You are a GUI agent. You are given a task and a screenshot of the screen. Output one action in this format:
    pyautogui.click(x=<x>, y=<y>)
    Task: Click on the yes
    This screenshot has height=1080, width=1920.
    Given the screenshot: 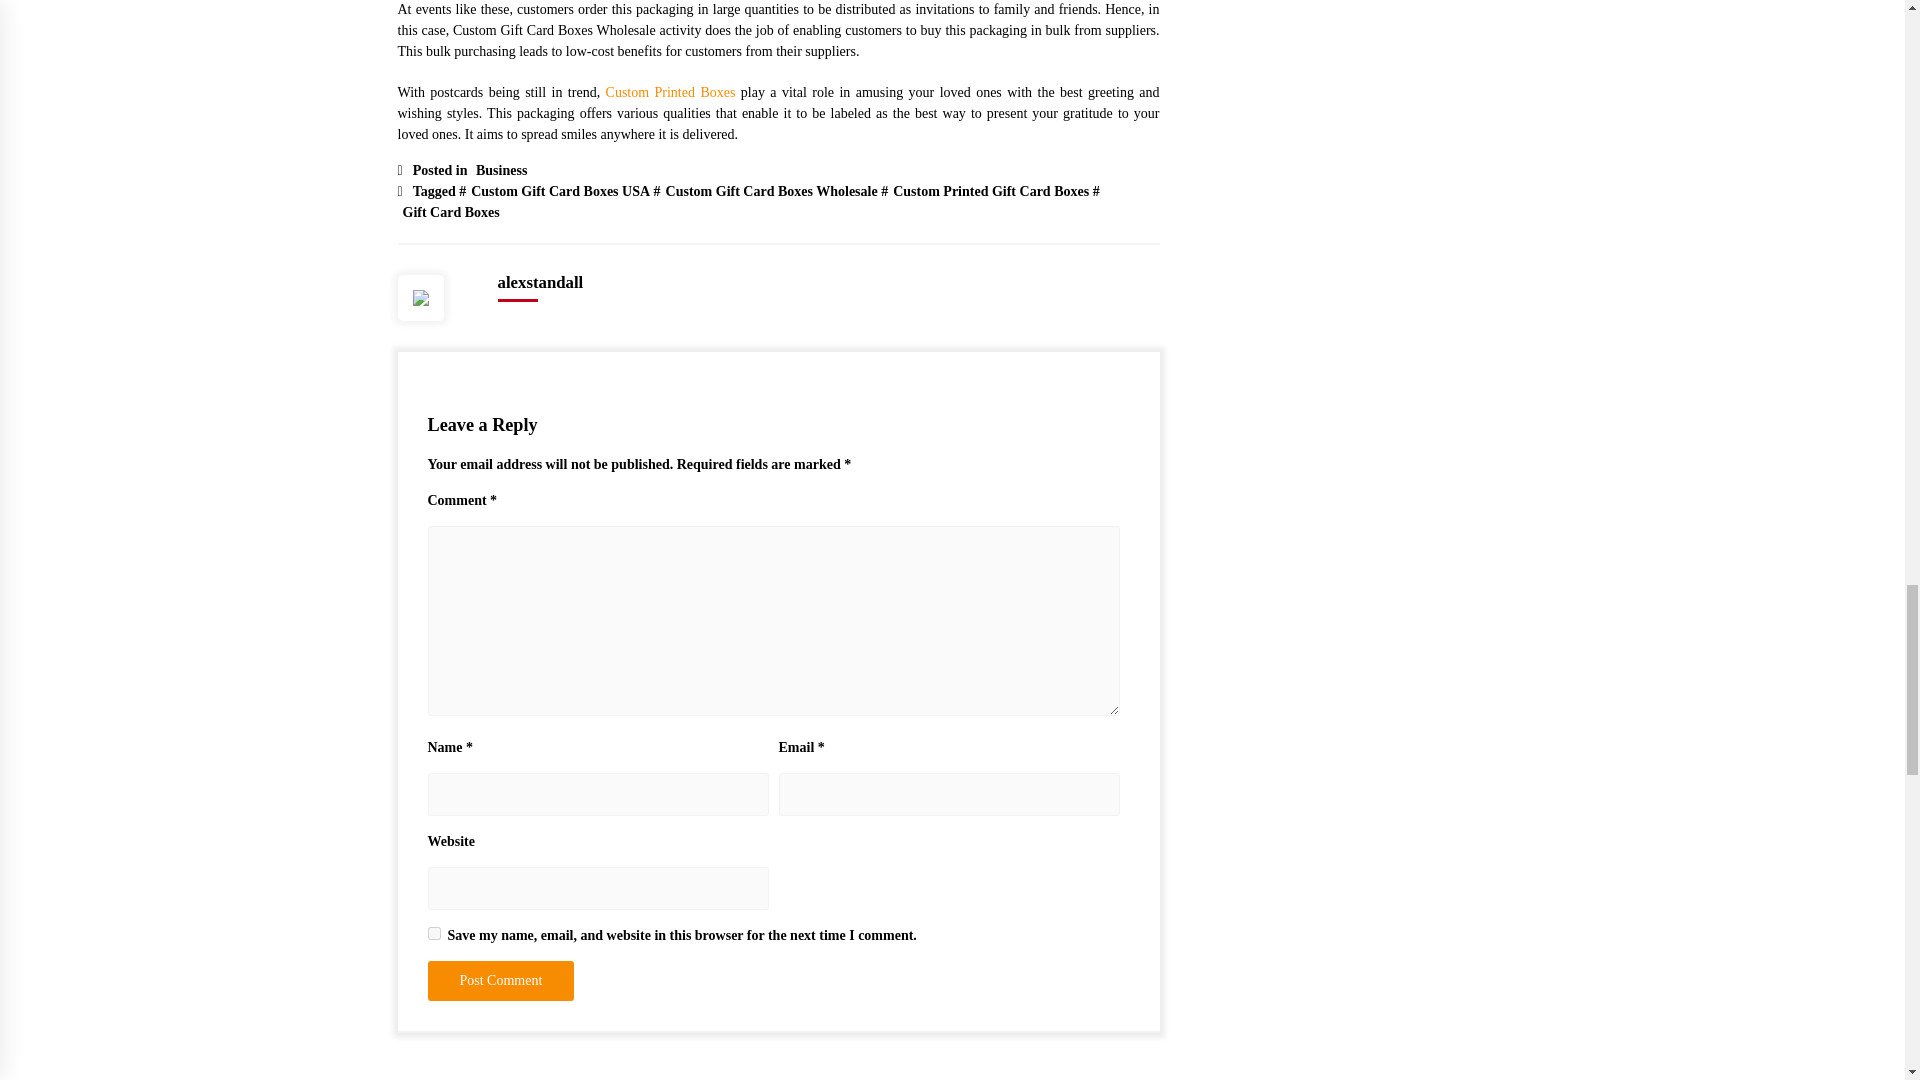 What is the action you would take?
    pyautogui.click(x=434, y=932)
    